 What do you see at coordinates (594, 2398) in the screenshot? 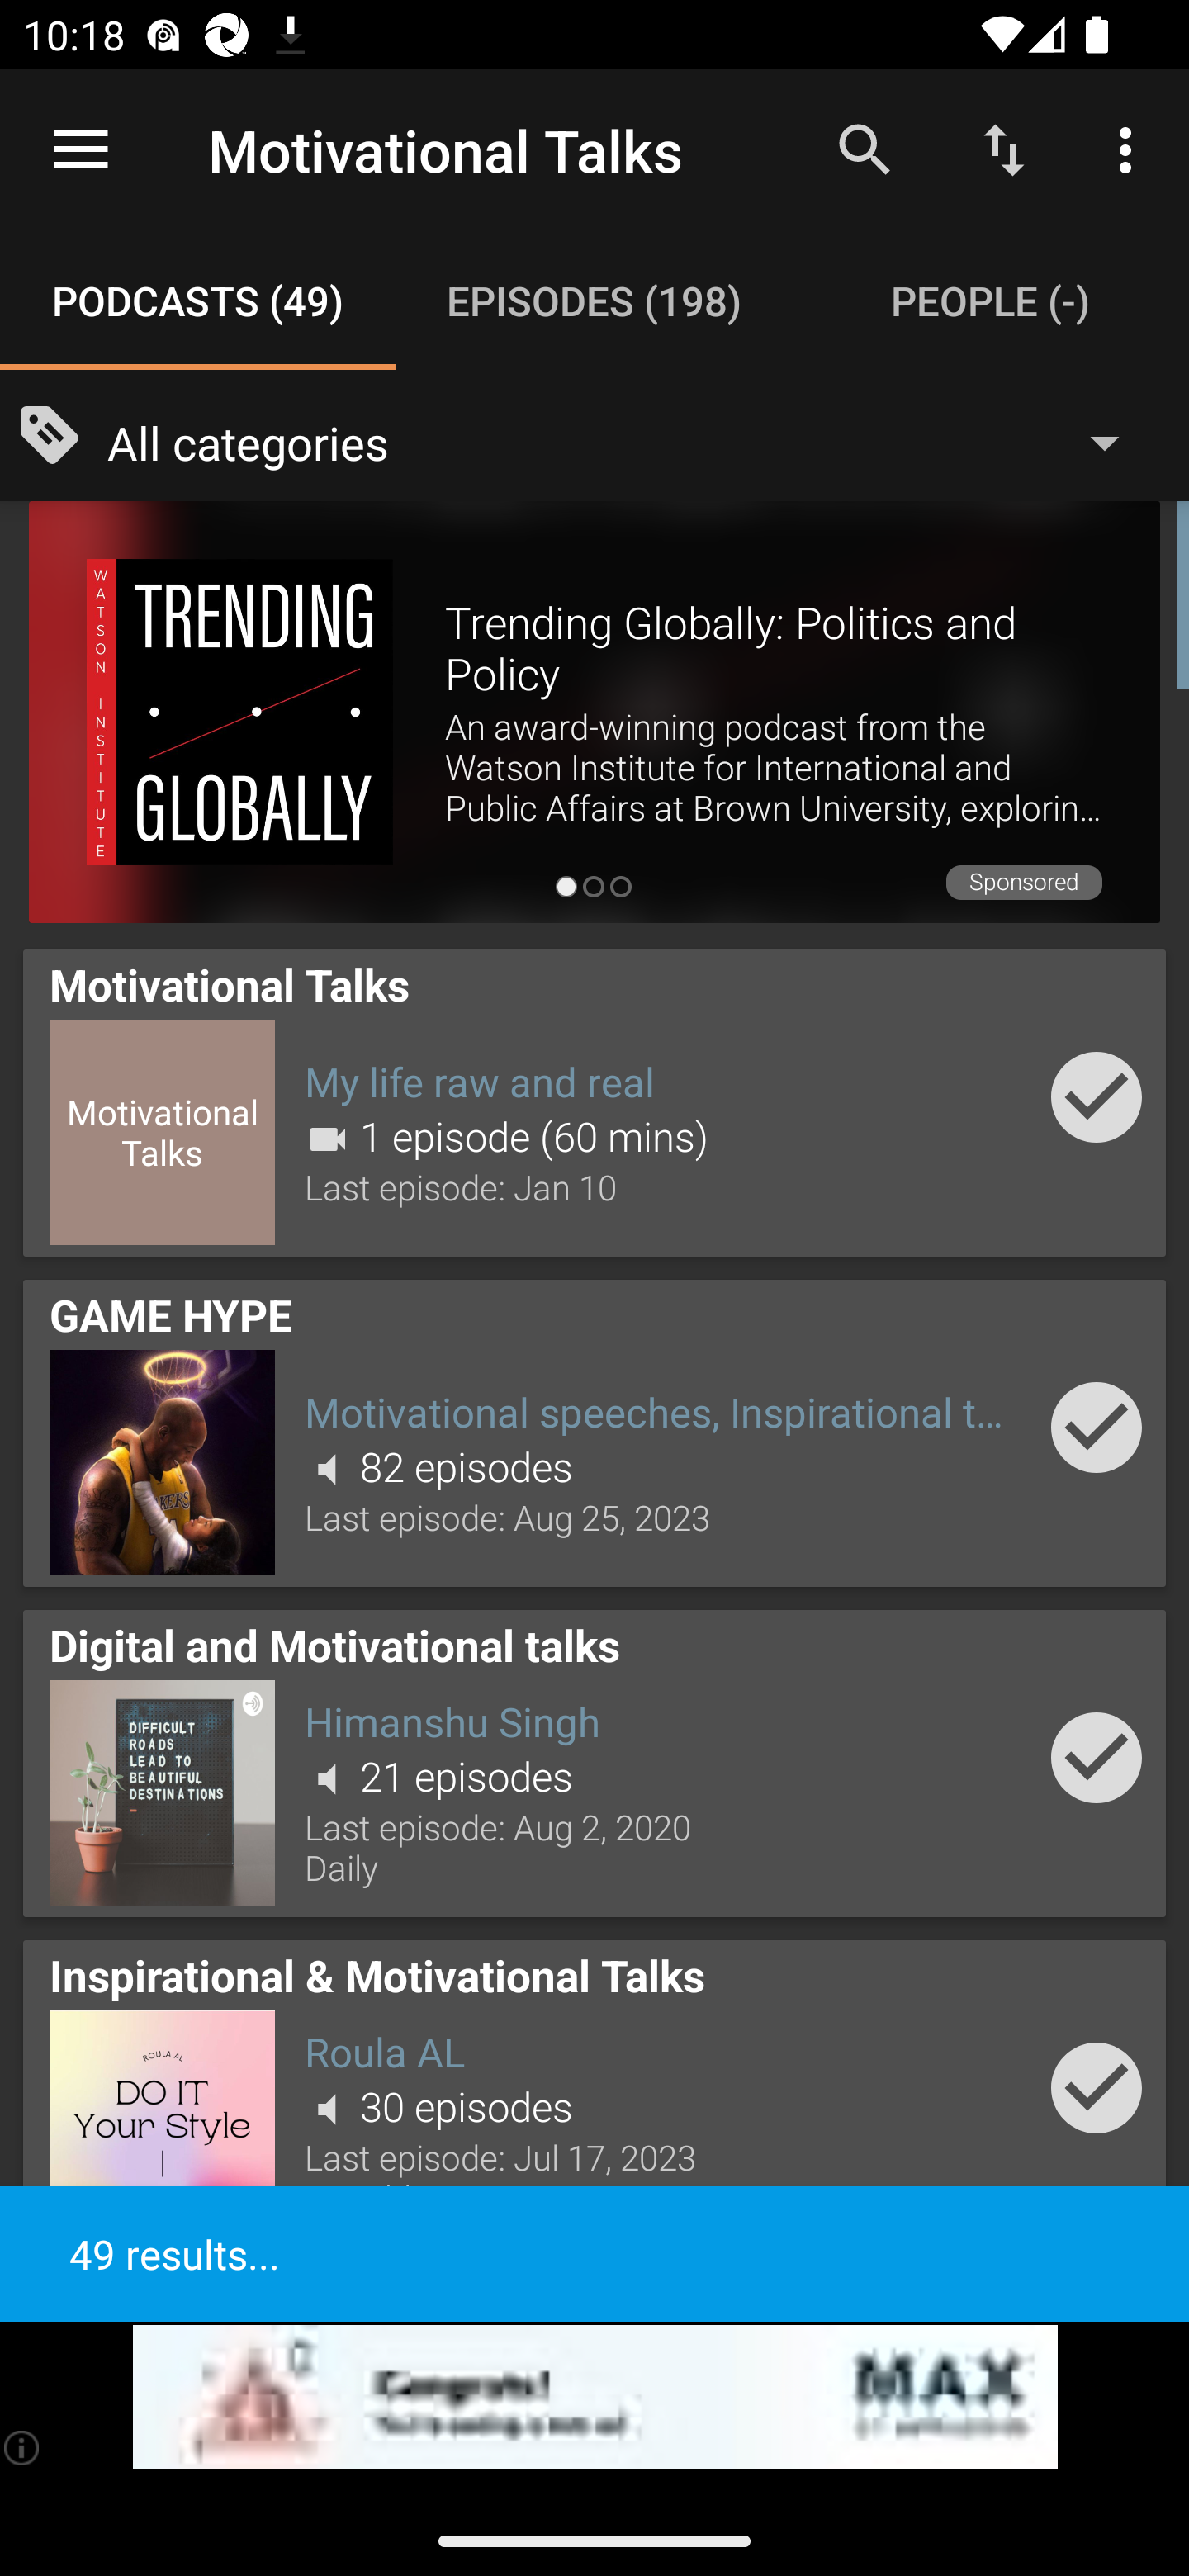
I see `app-monetization` at bounding box center [594, 2398].